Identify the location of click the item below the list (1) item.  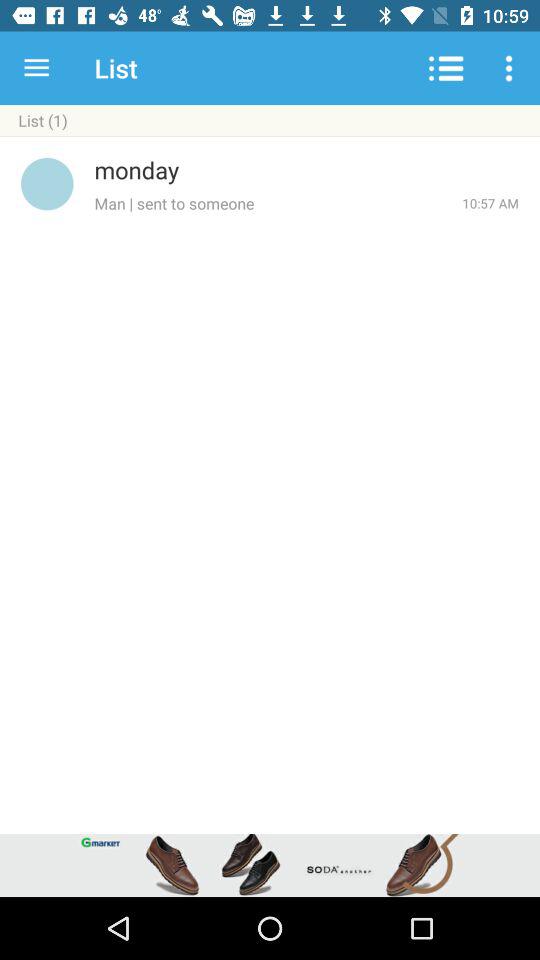
(270, 136).